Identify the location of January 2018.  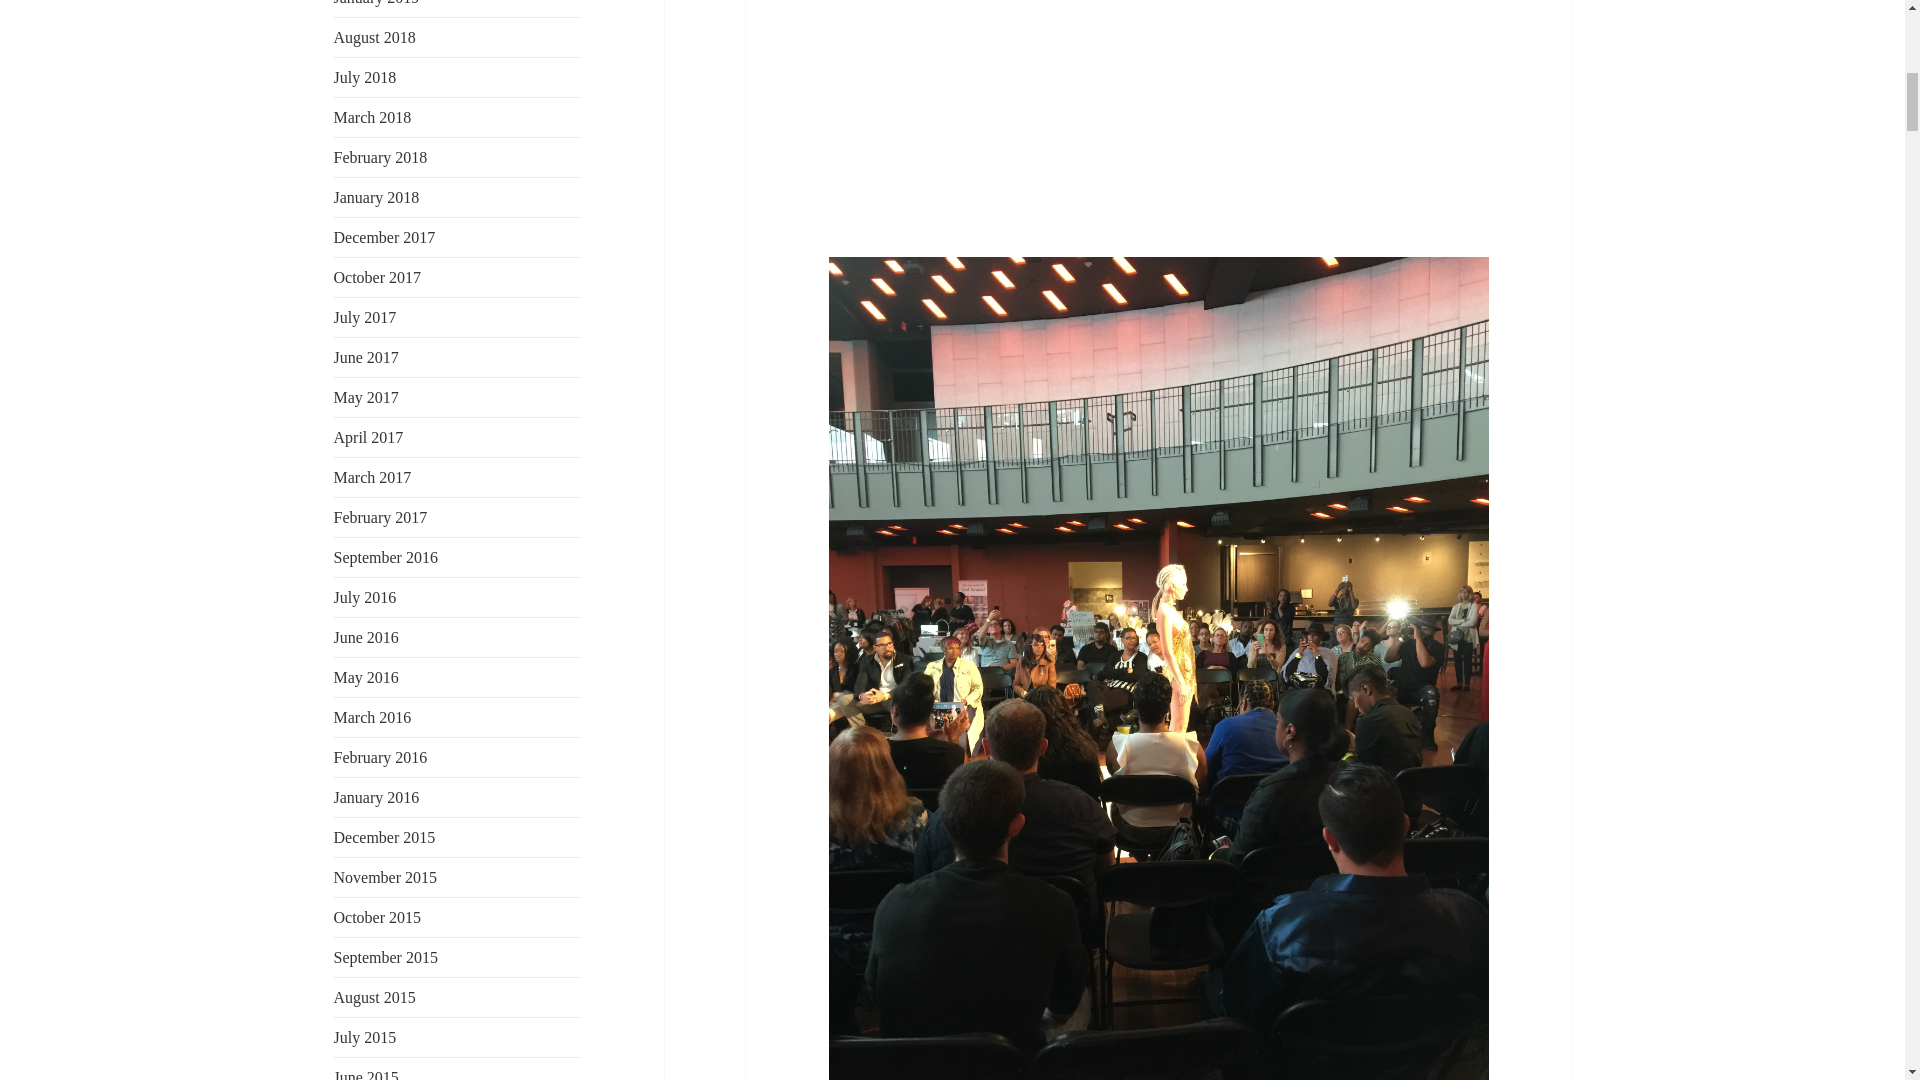
(377, 198).